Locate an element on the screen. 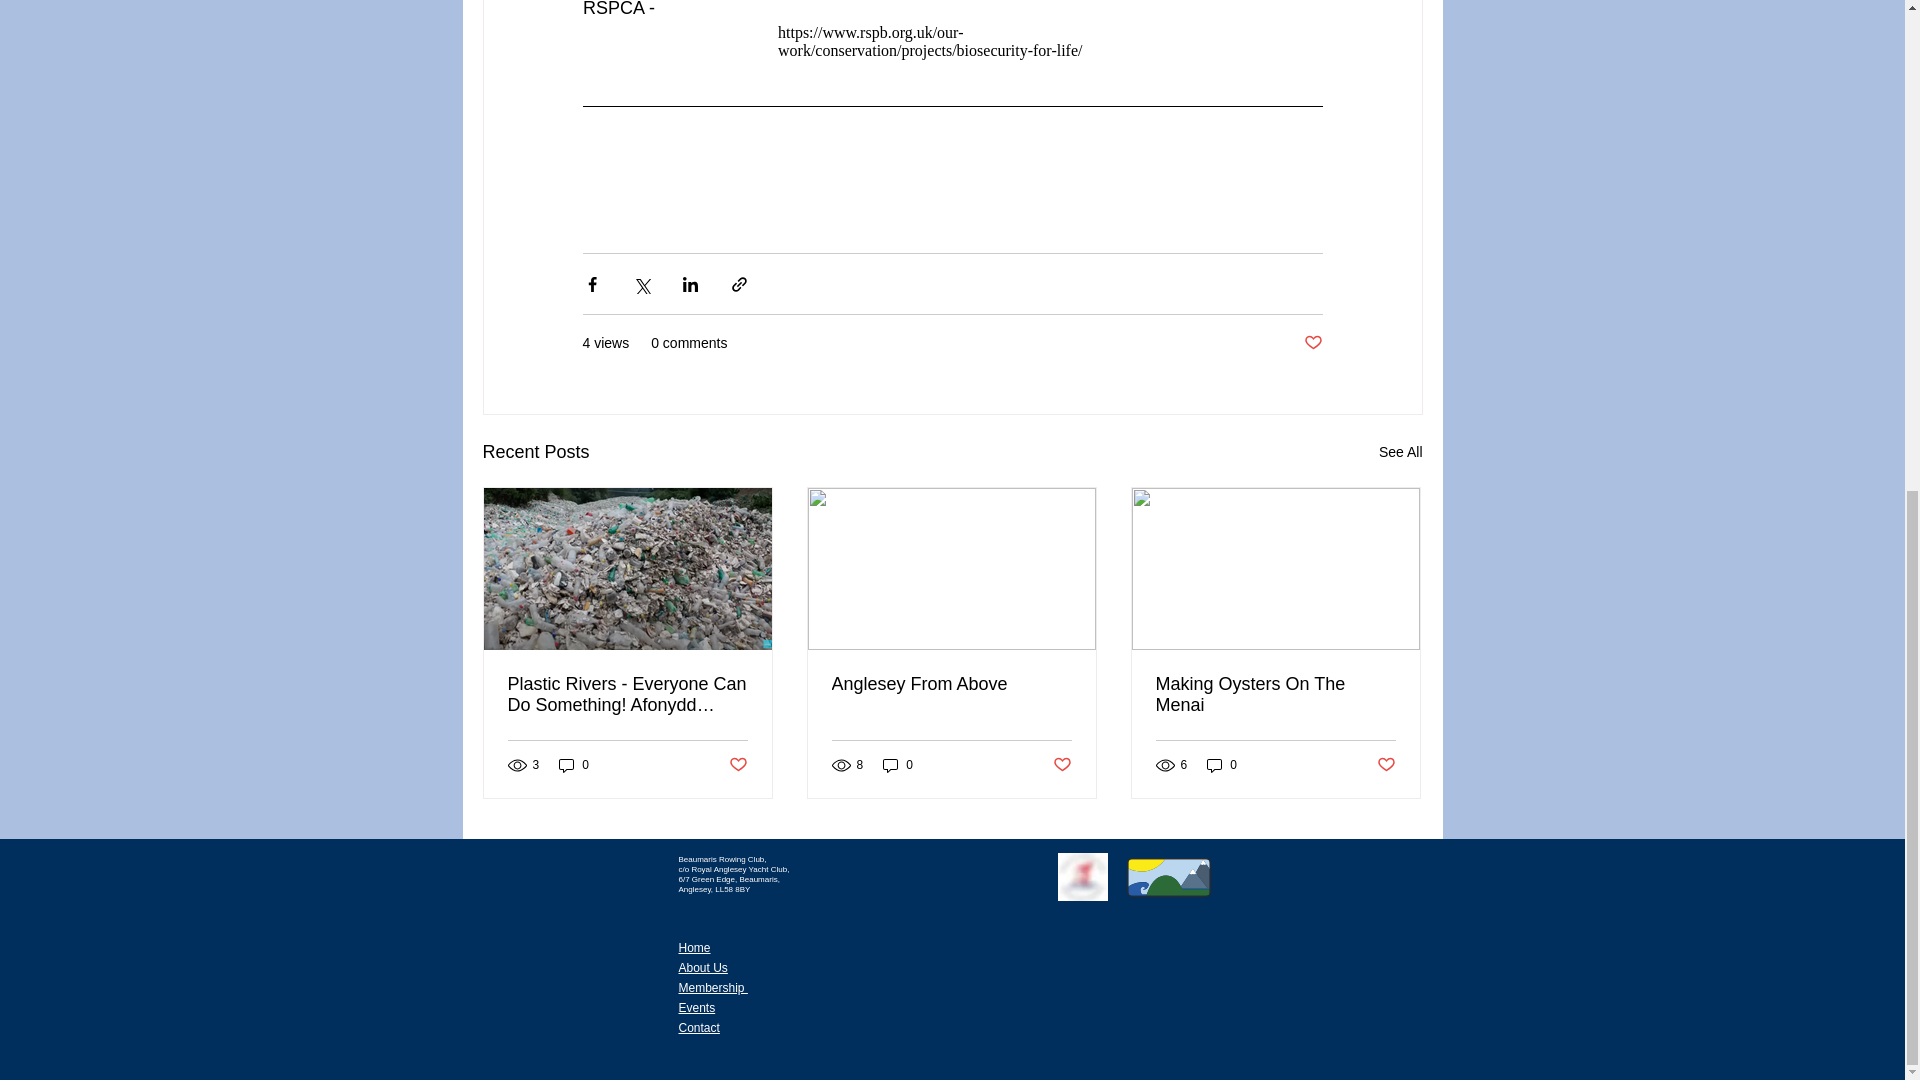  remote content is located at coordinates (952, 42).